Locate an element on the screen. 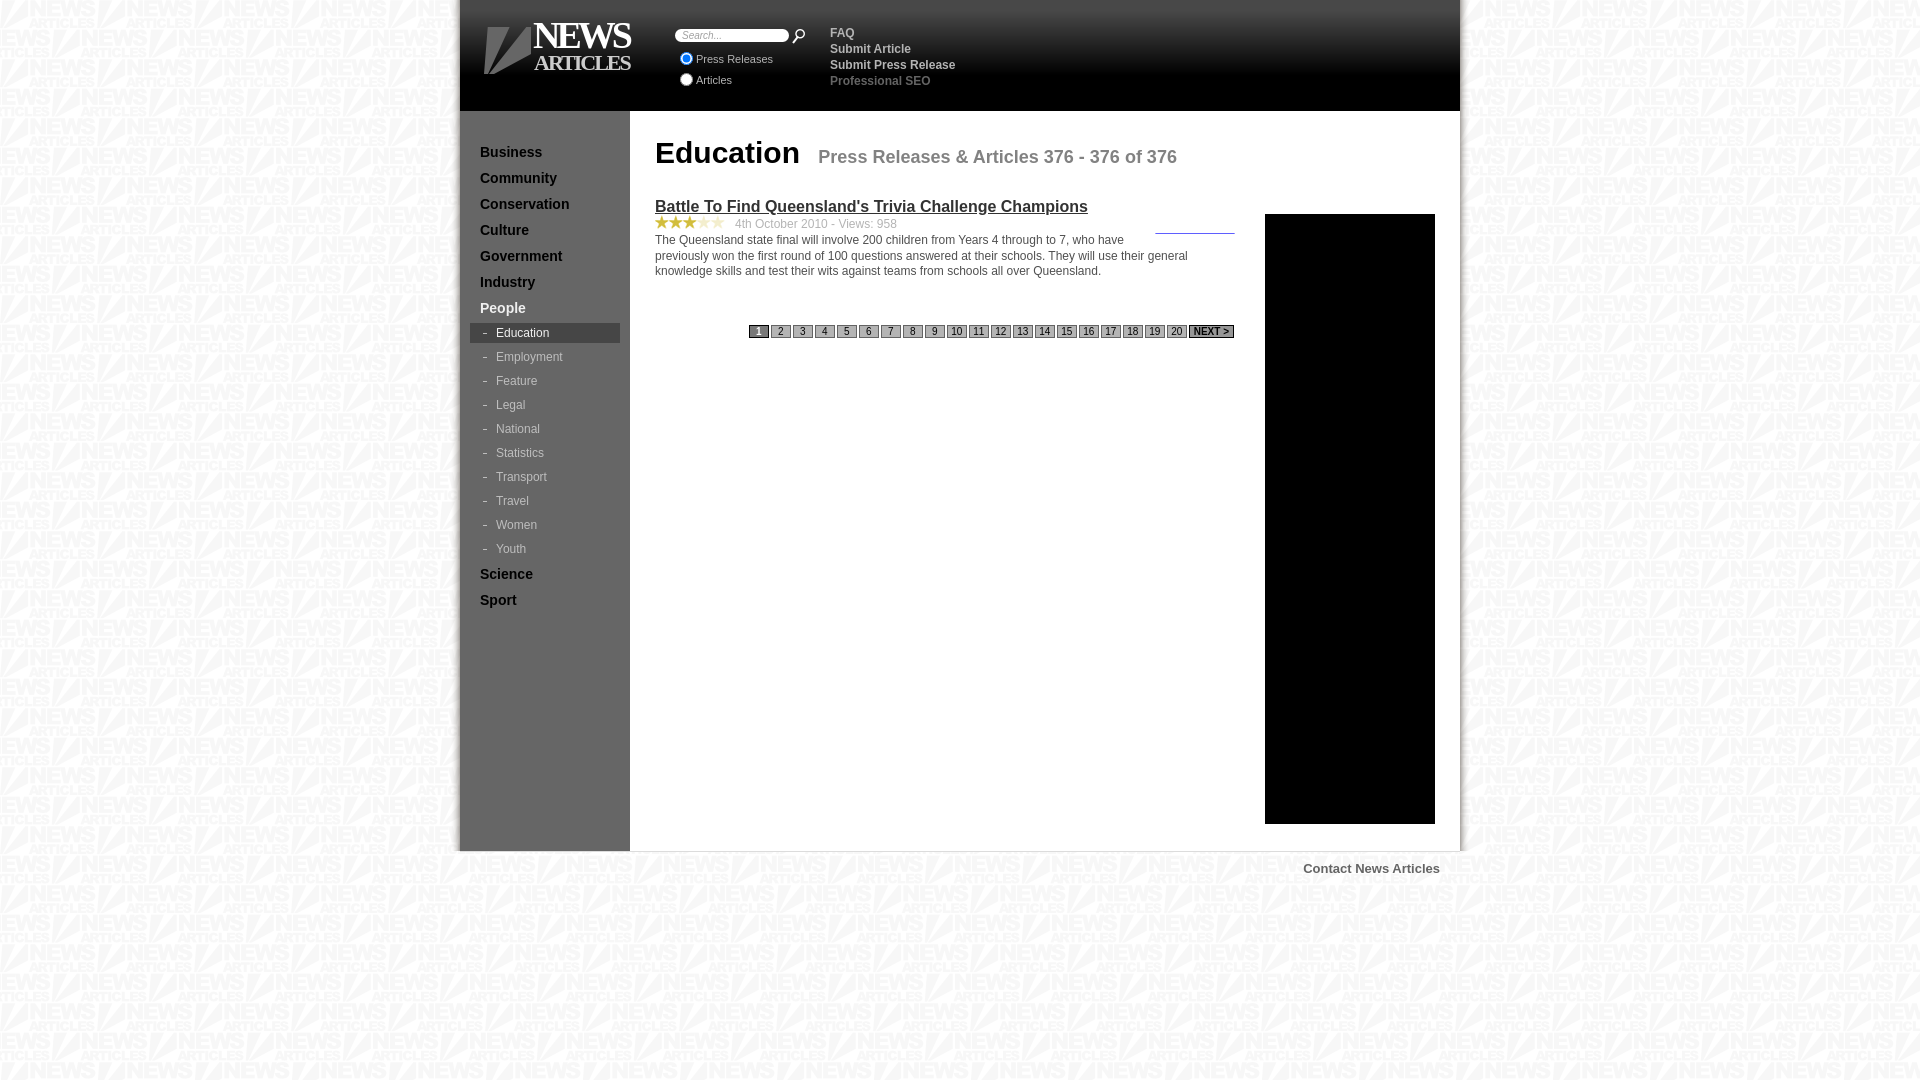 The image size is (1920, 1080). Community is located at coordinates (545, 178).